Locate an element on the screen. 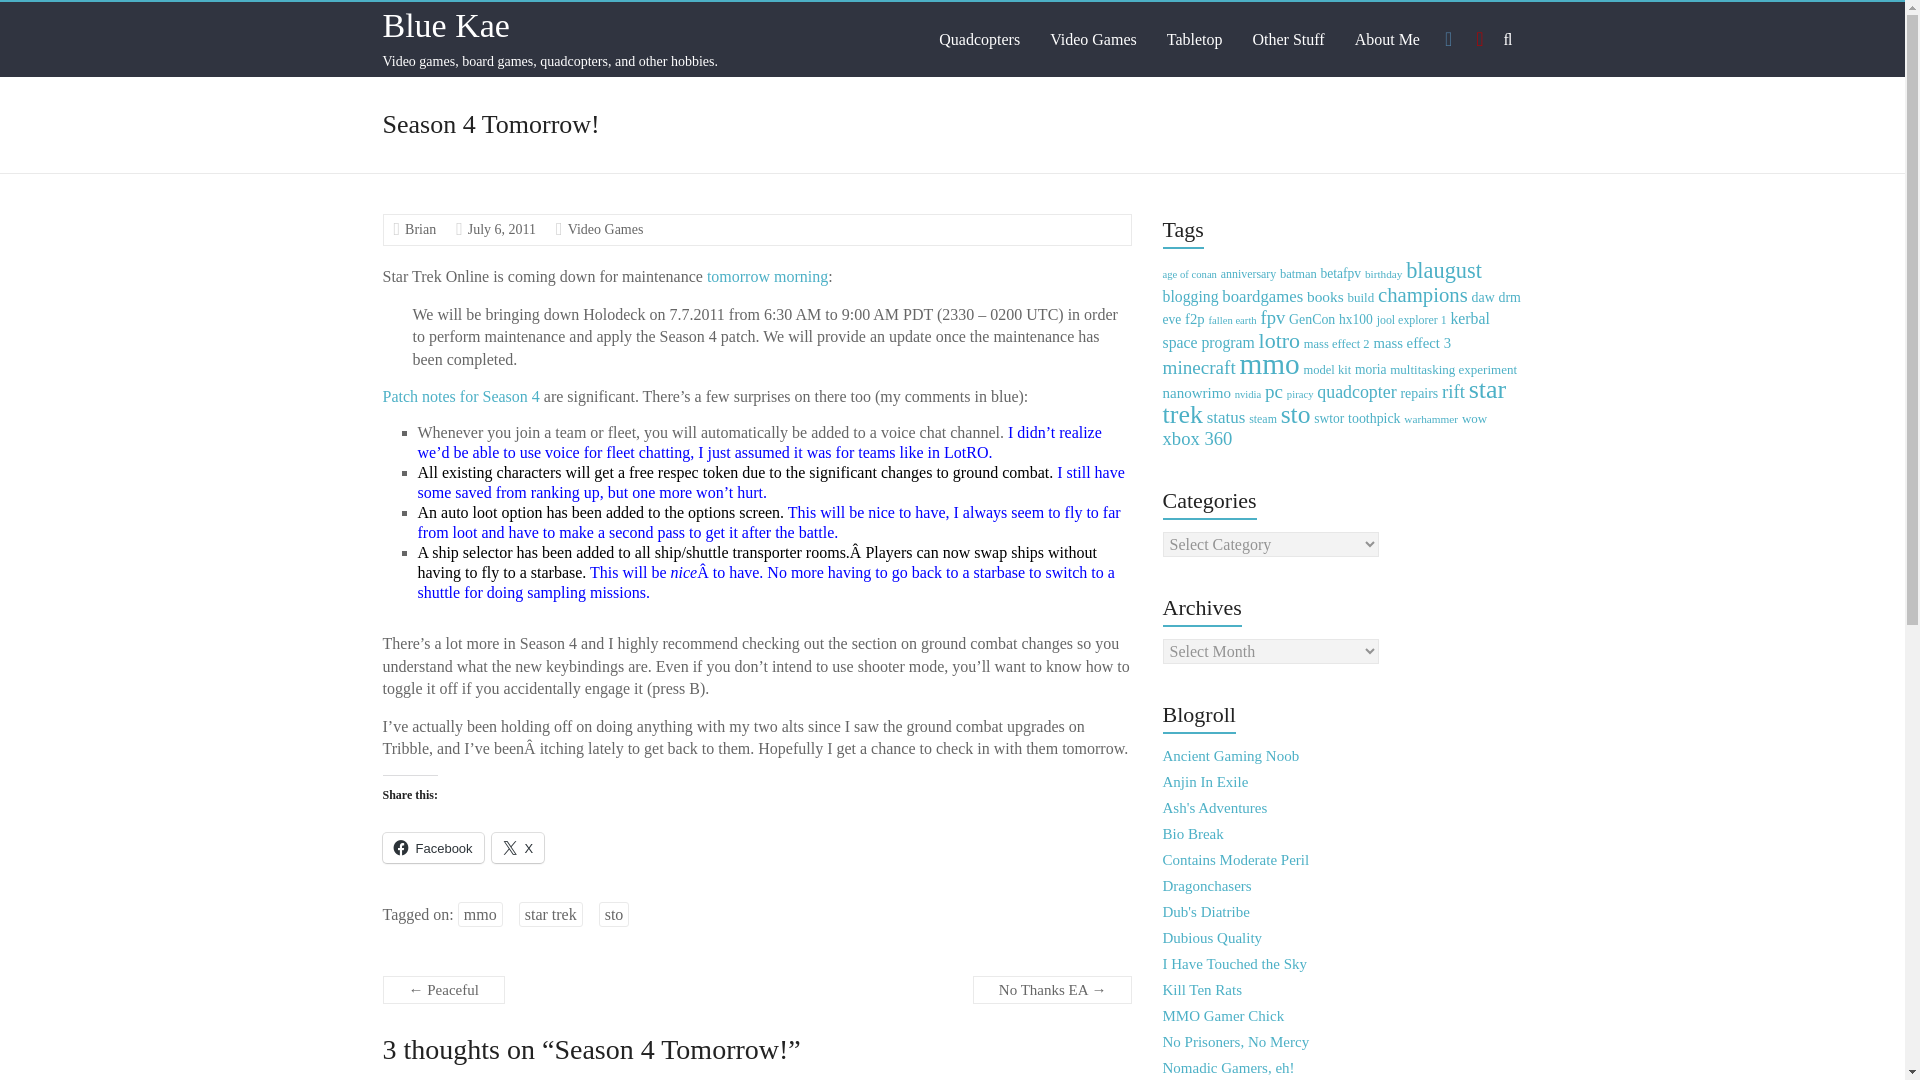  X is located at coordinates (518, 847).